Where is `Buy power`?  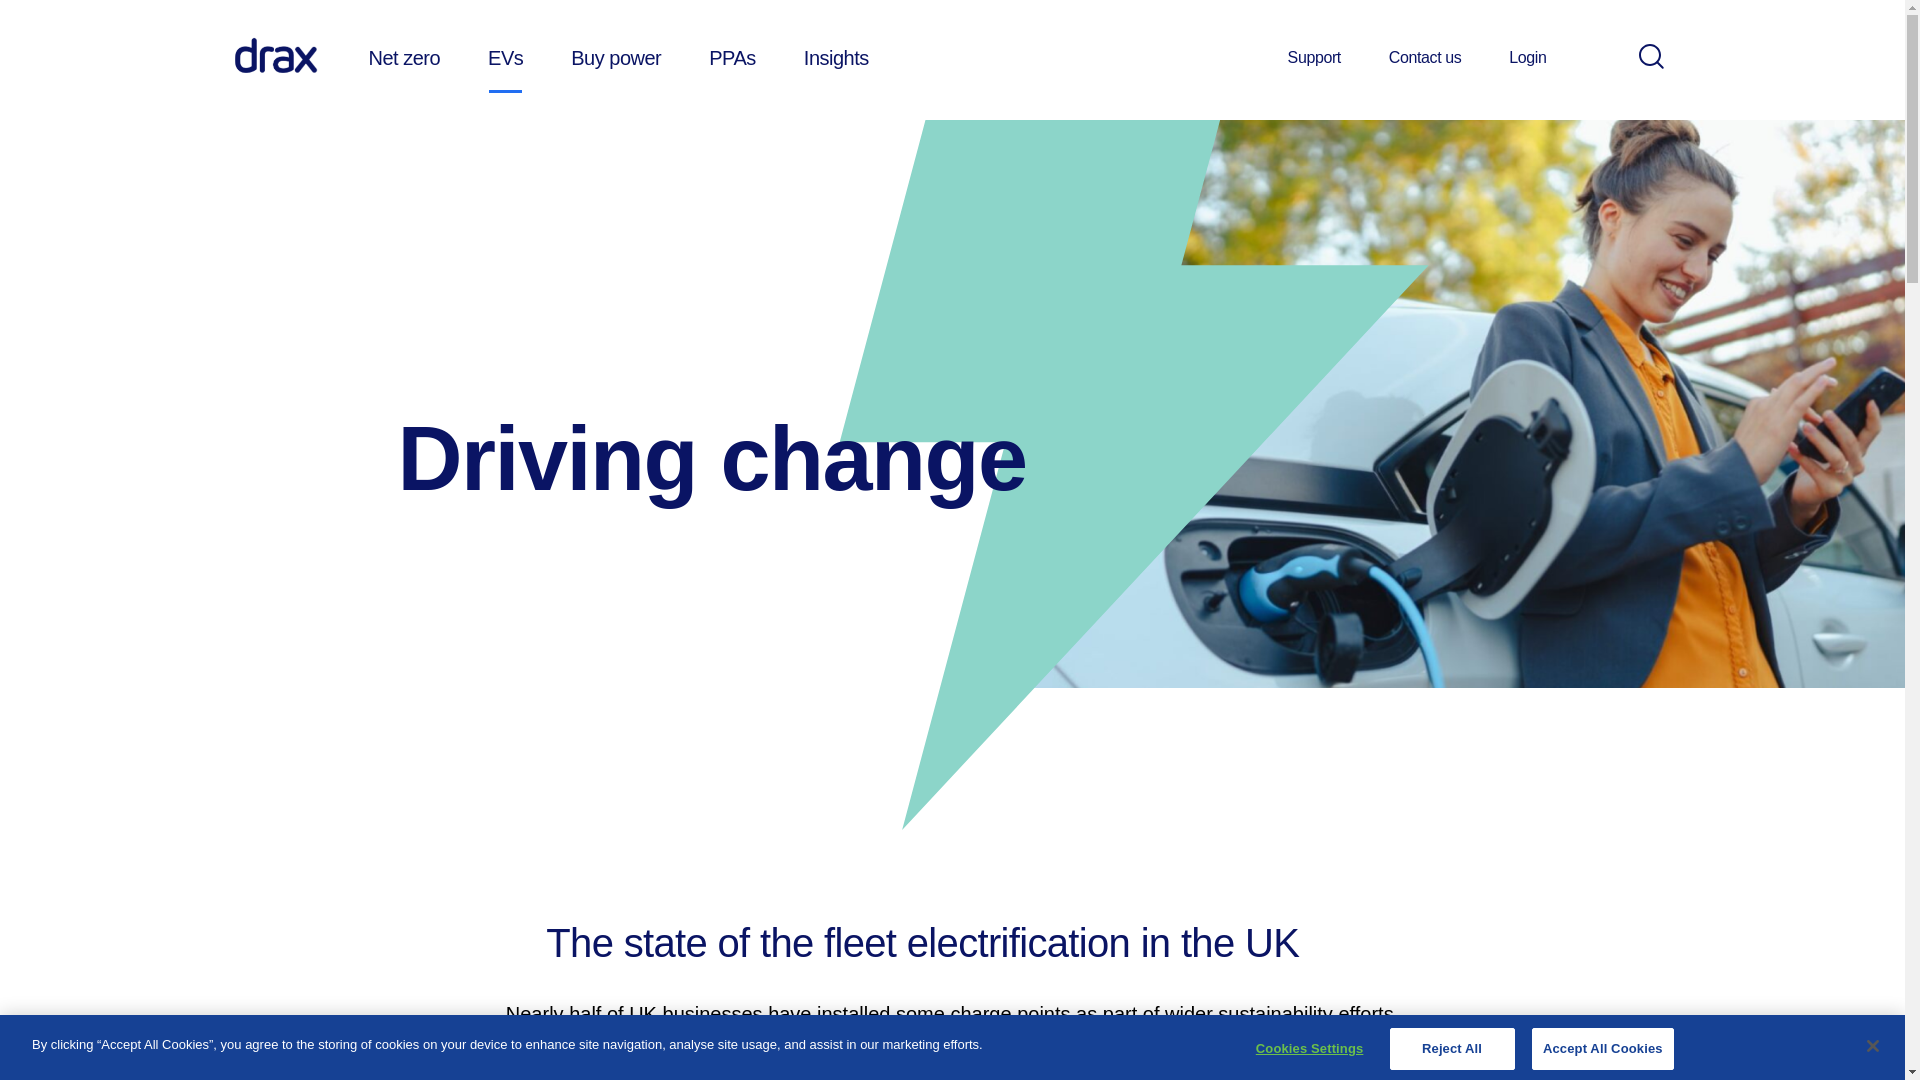
Buy power is located at coordinates (615, 57).